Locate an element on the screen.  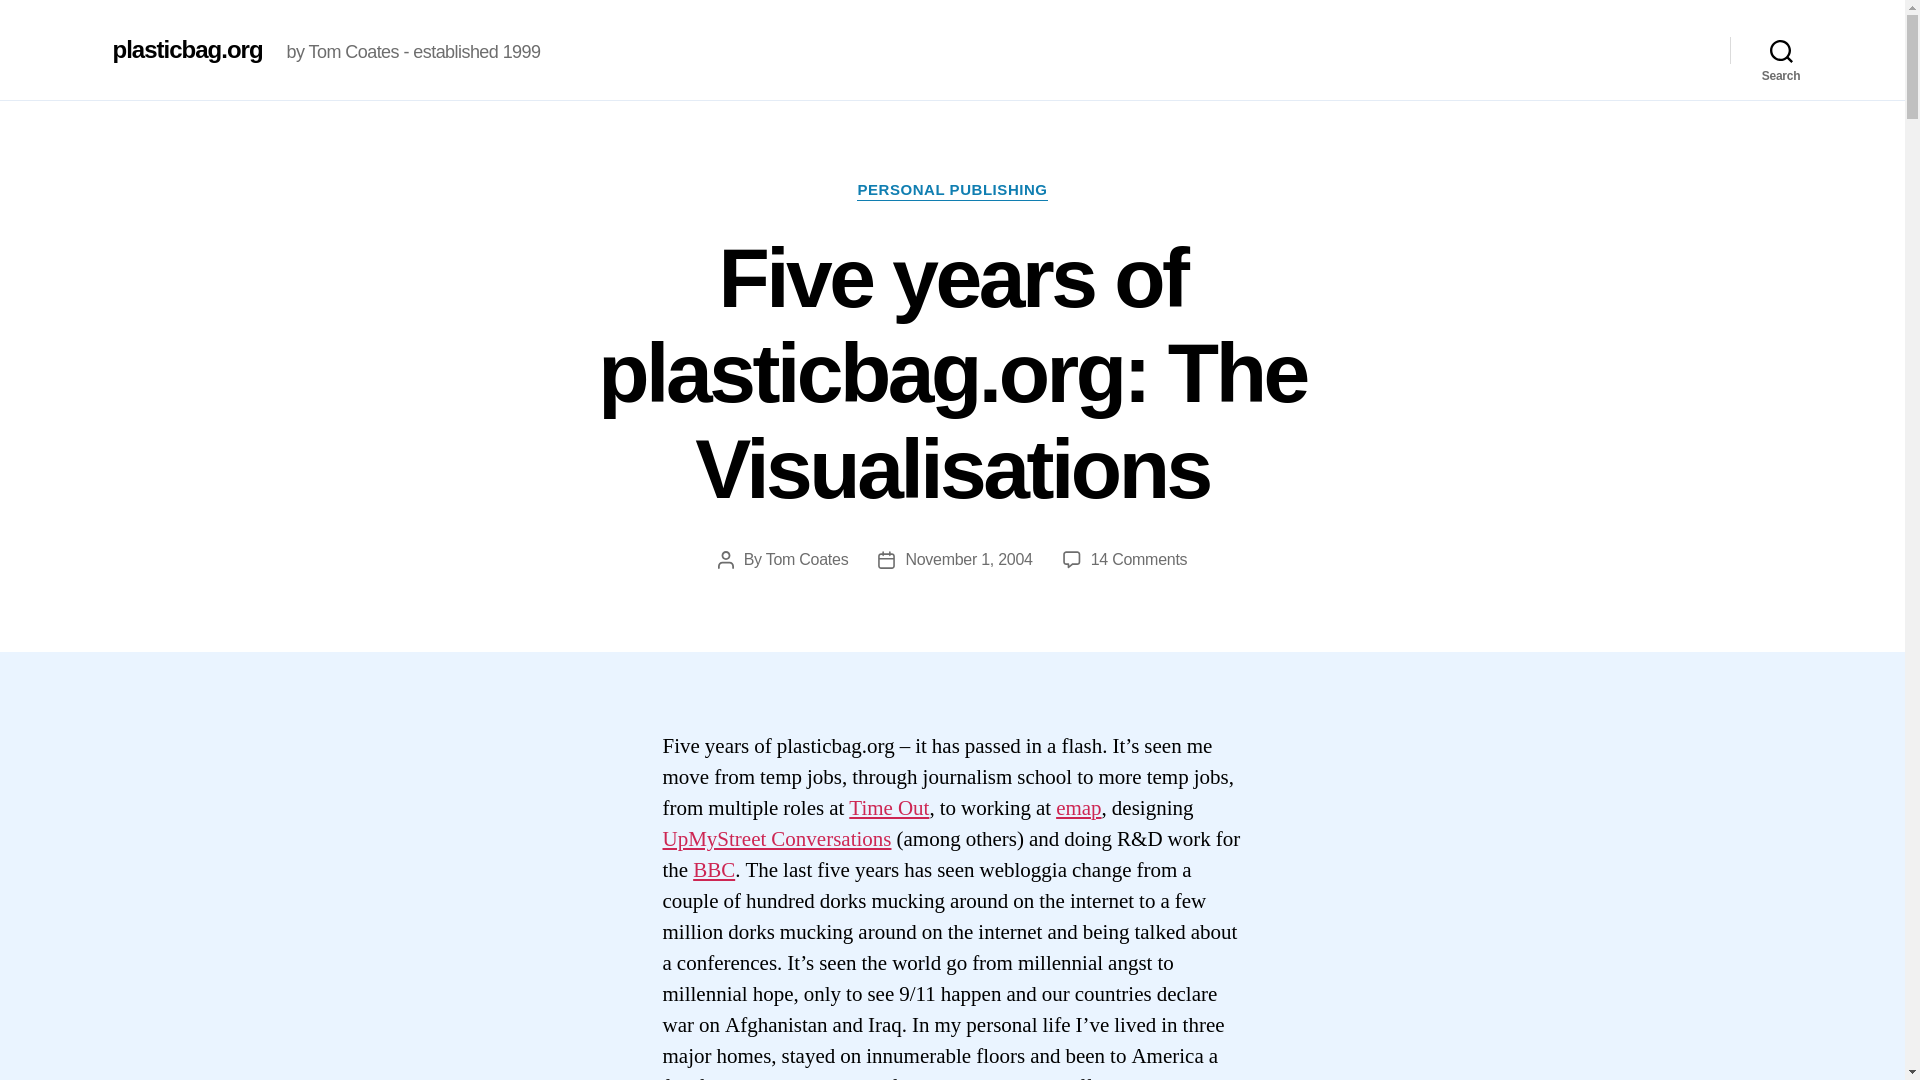
Tom Coates is located at coordinates (807, 559).